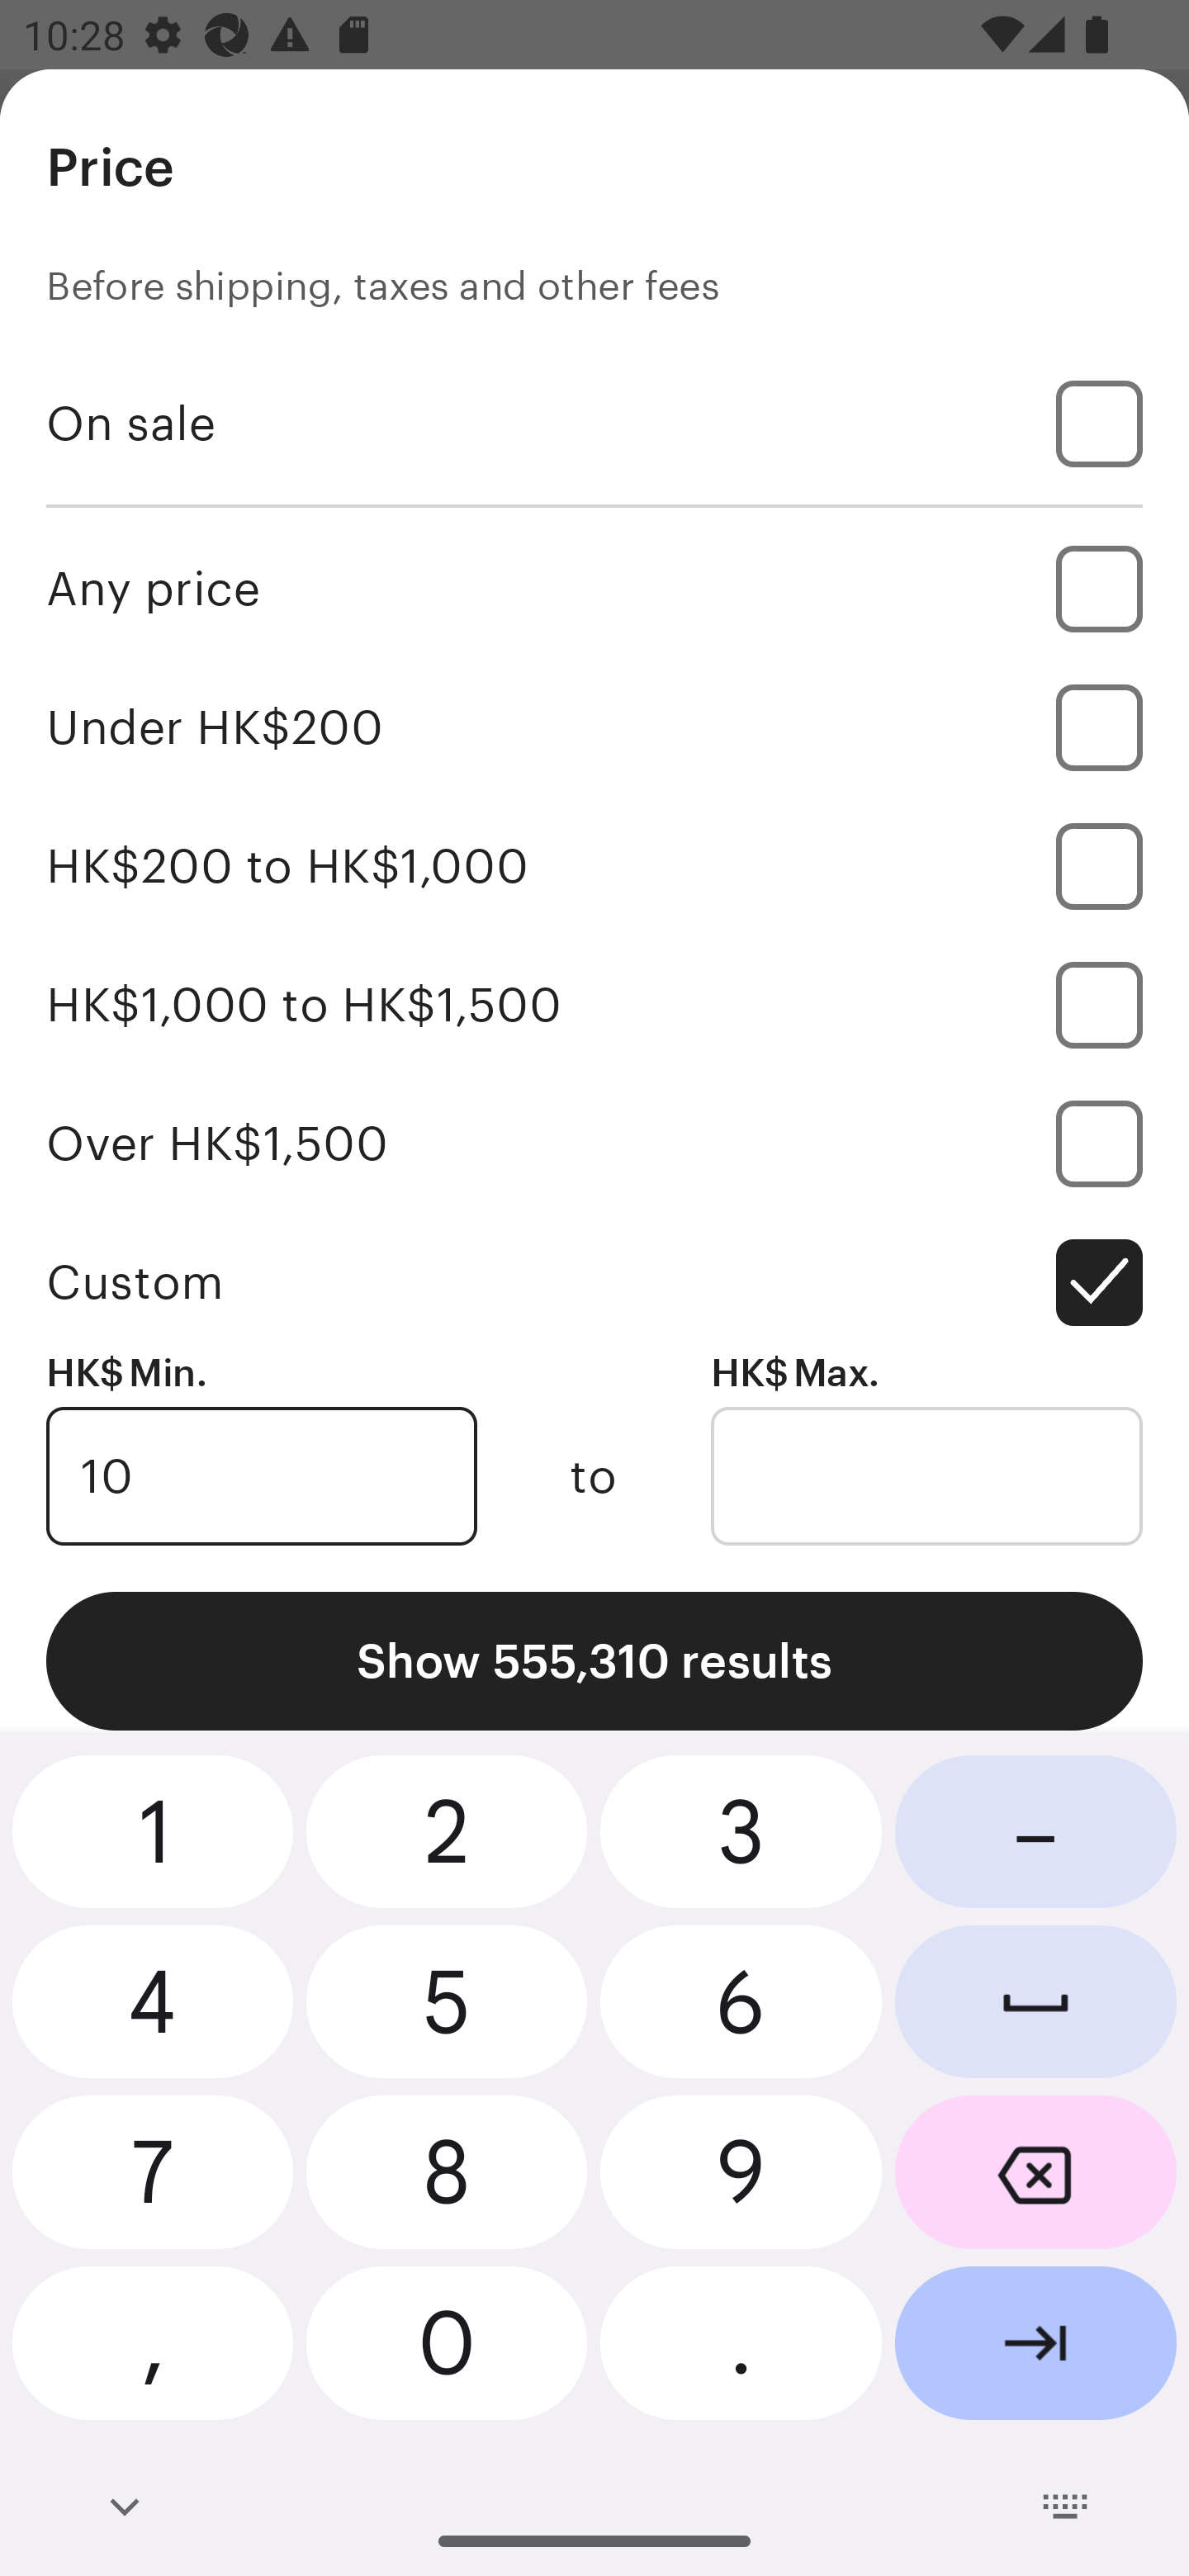 This screenshot has height=2576, width=1189. I want to click on Any price, so click(594, 588).